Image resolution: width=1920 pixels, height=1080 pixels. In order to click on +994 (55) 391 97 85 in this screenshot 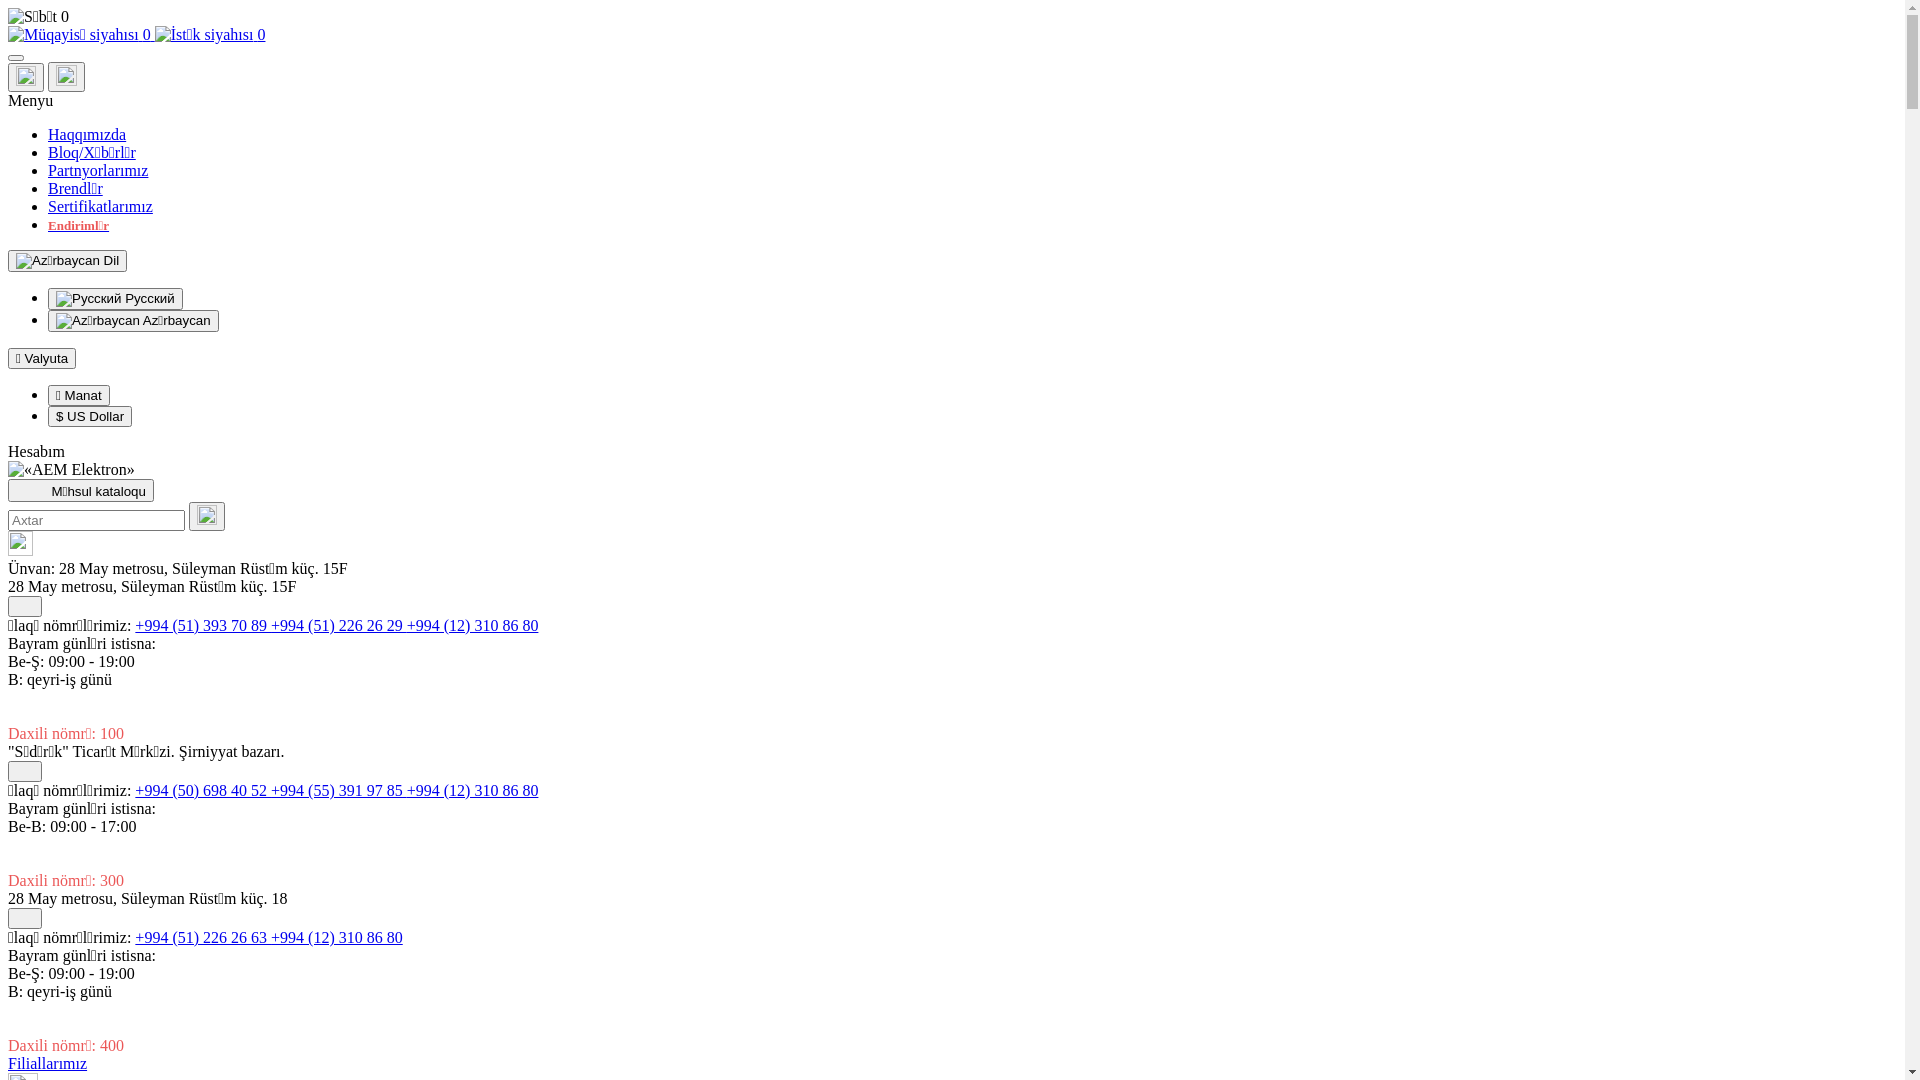, I will do `click(339, 790)`.